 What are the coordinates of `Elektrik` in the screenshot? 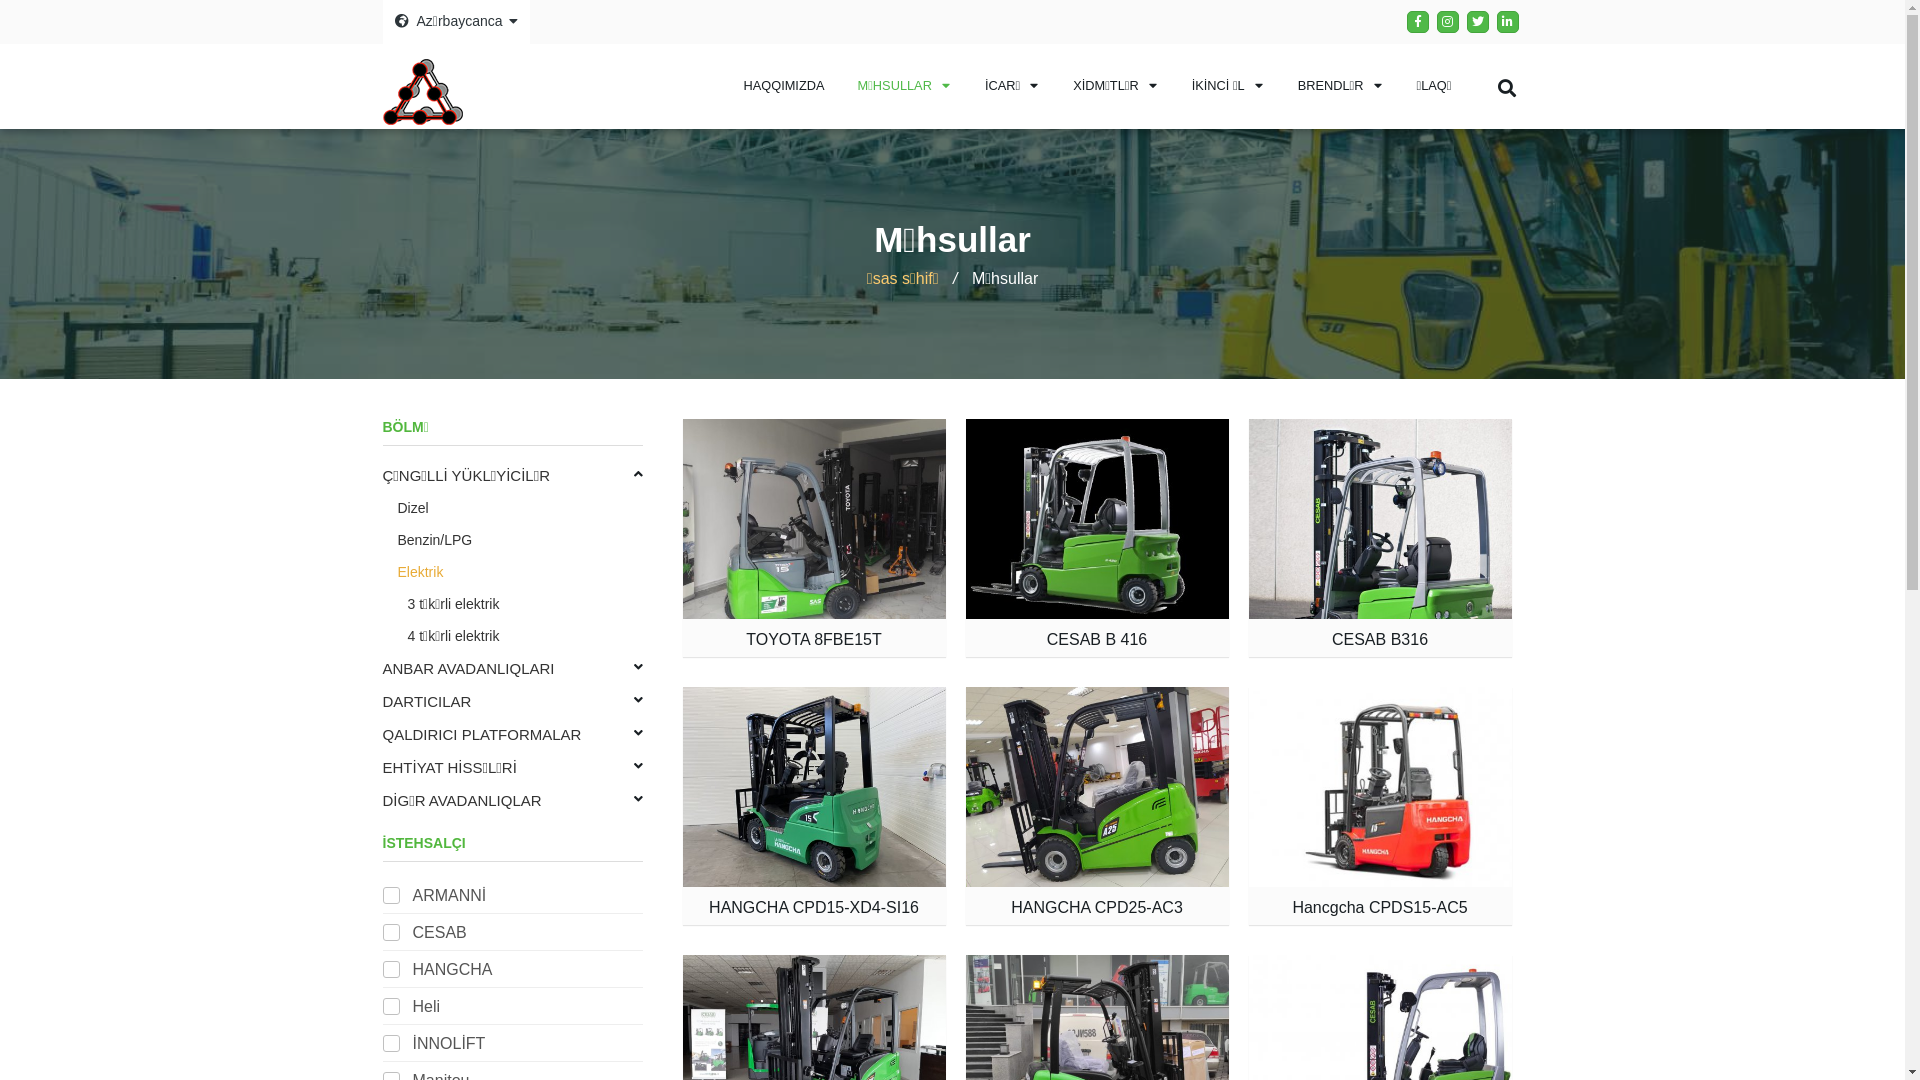 It's located at (520, 572).